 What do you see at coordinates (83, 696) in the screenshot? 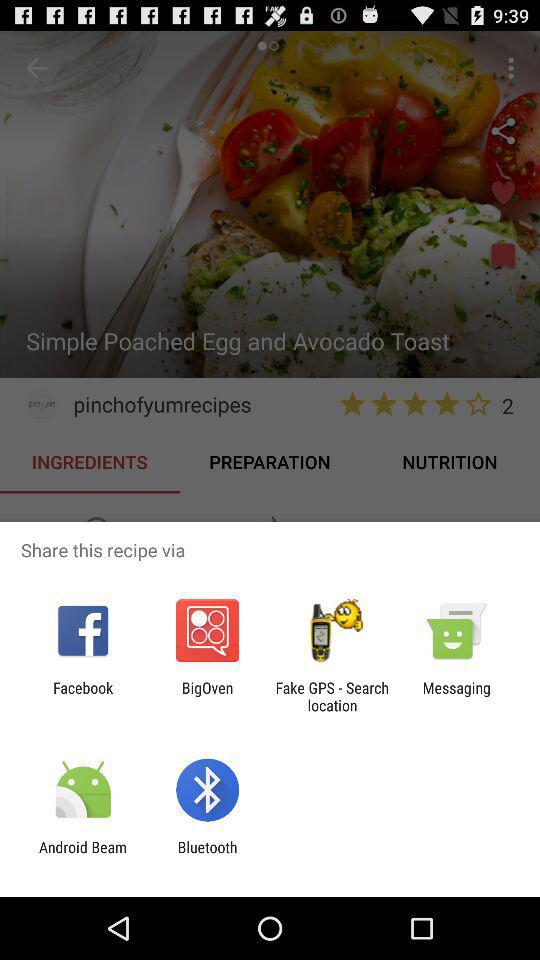
I see `press facebook item` at bounding box center [83, 696].